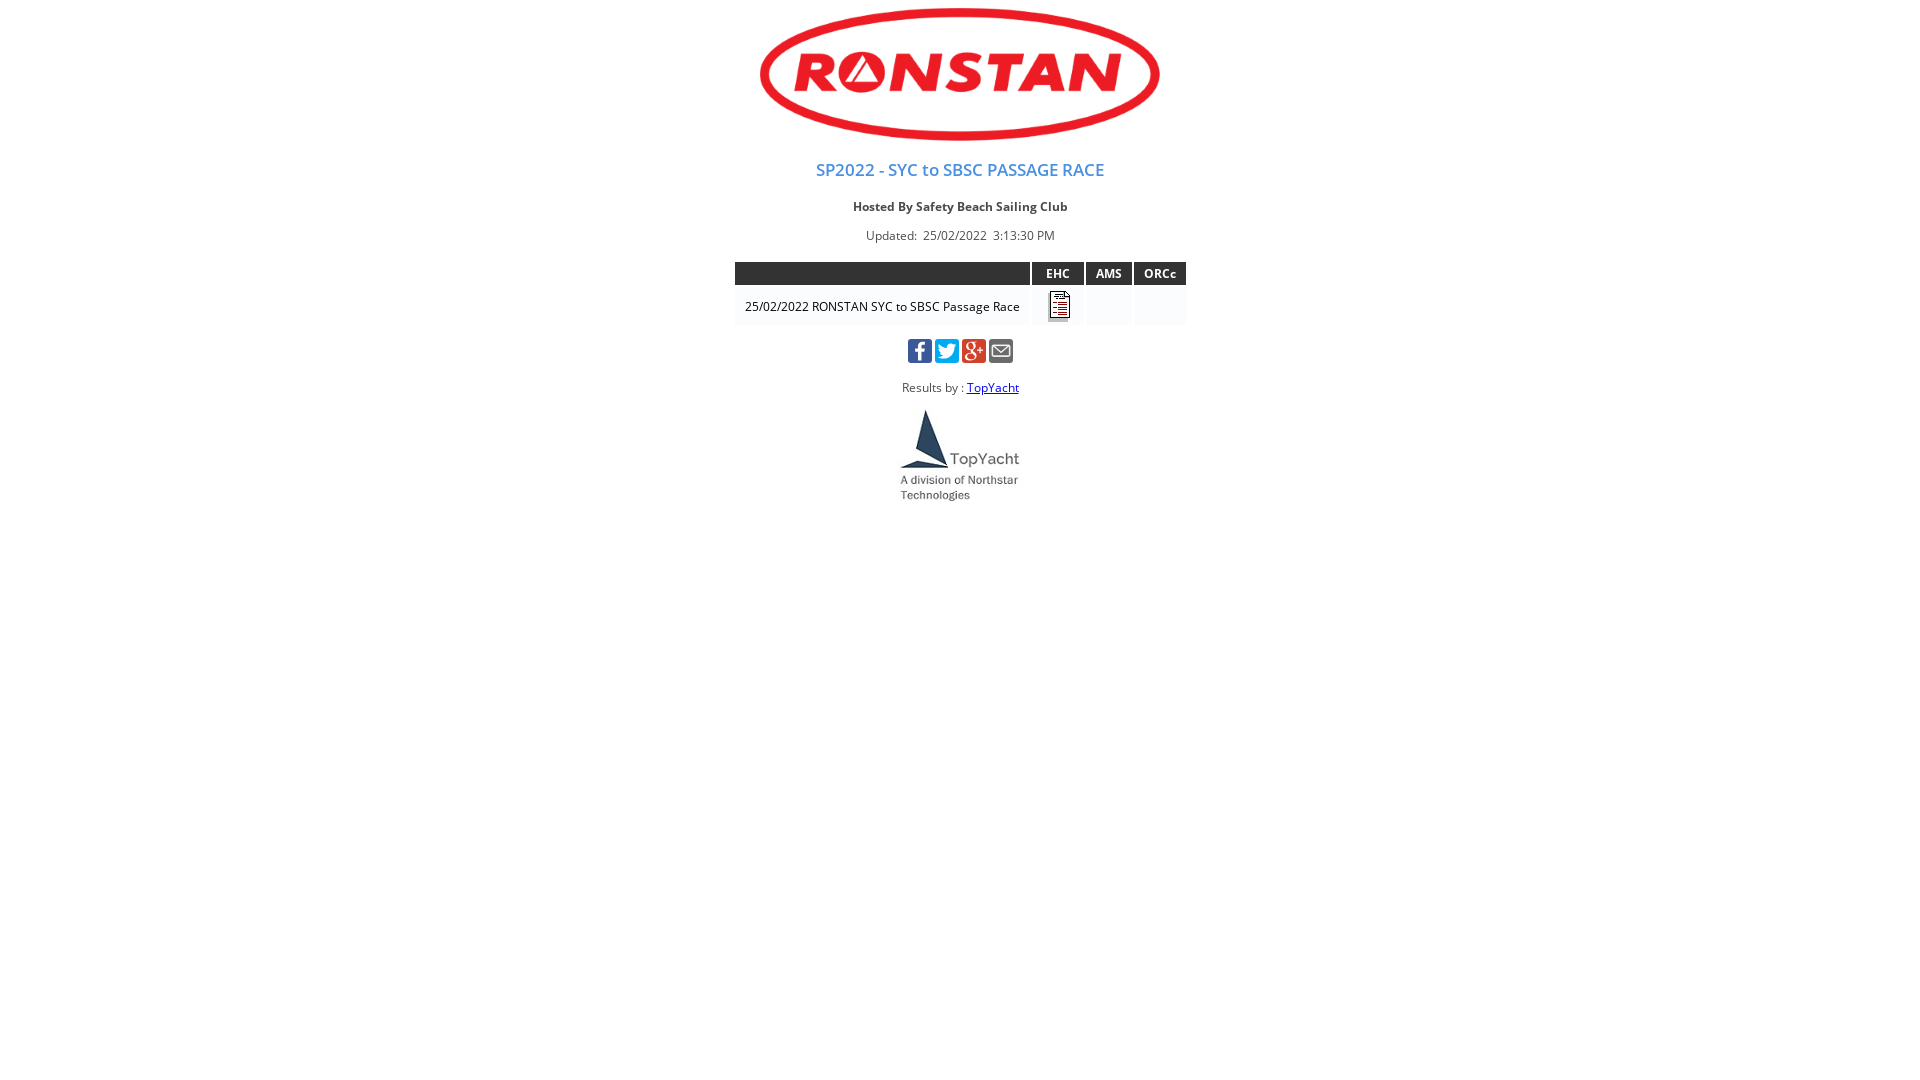 Image resolution: width=1920 pixels, height=1080 pixels. Describe the element at coordinates (920, 358) in the screenshot. I see `Share on Facebook` at that location.